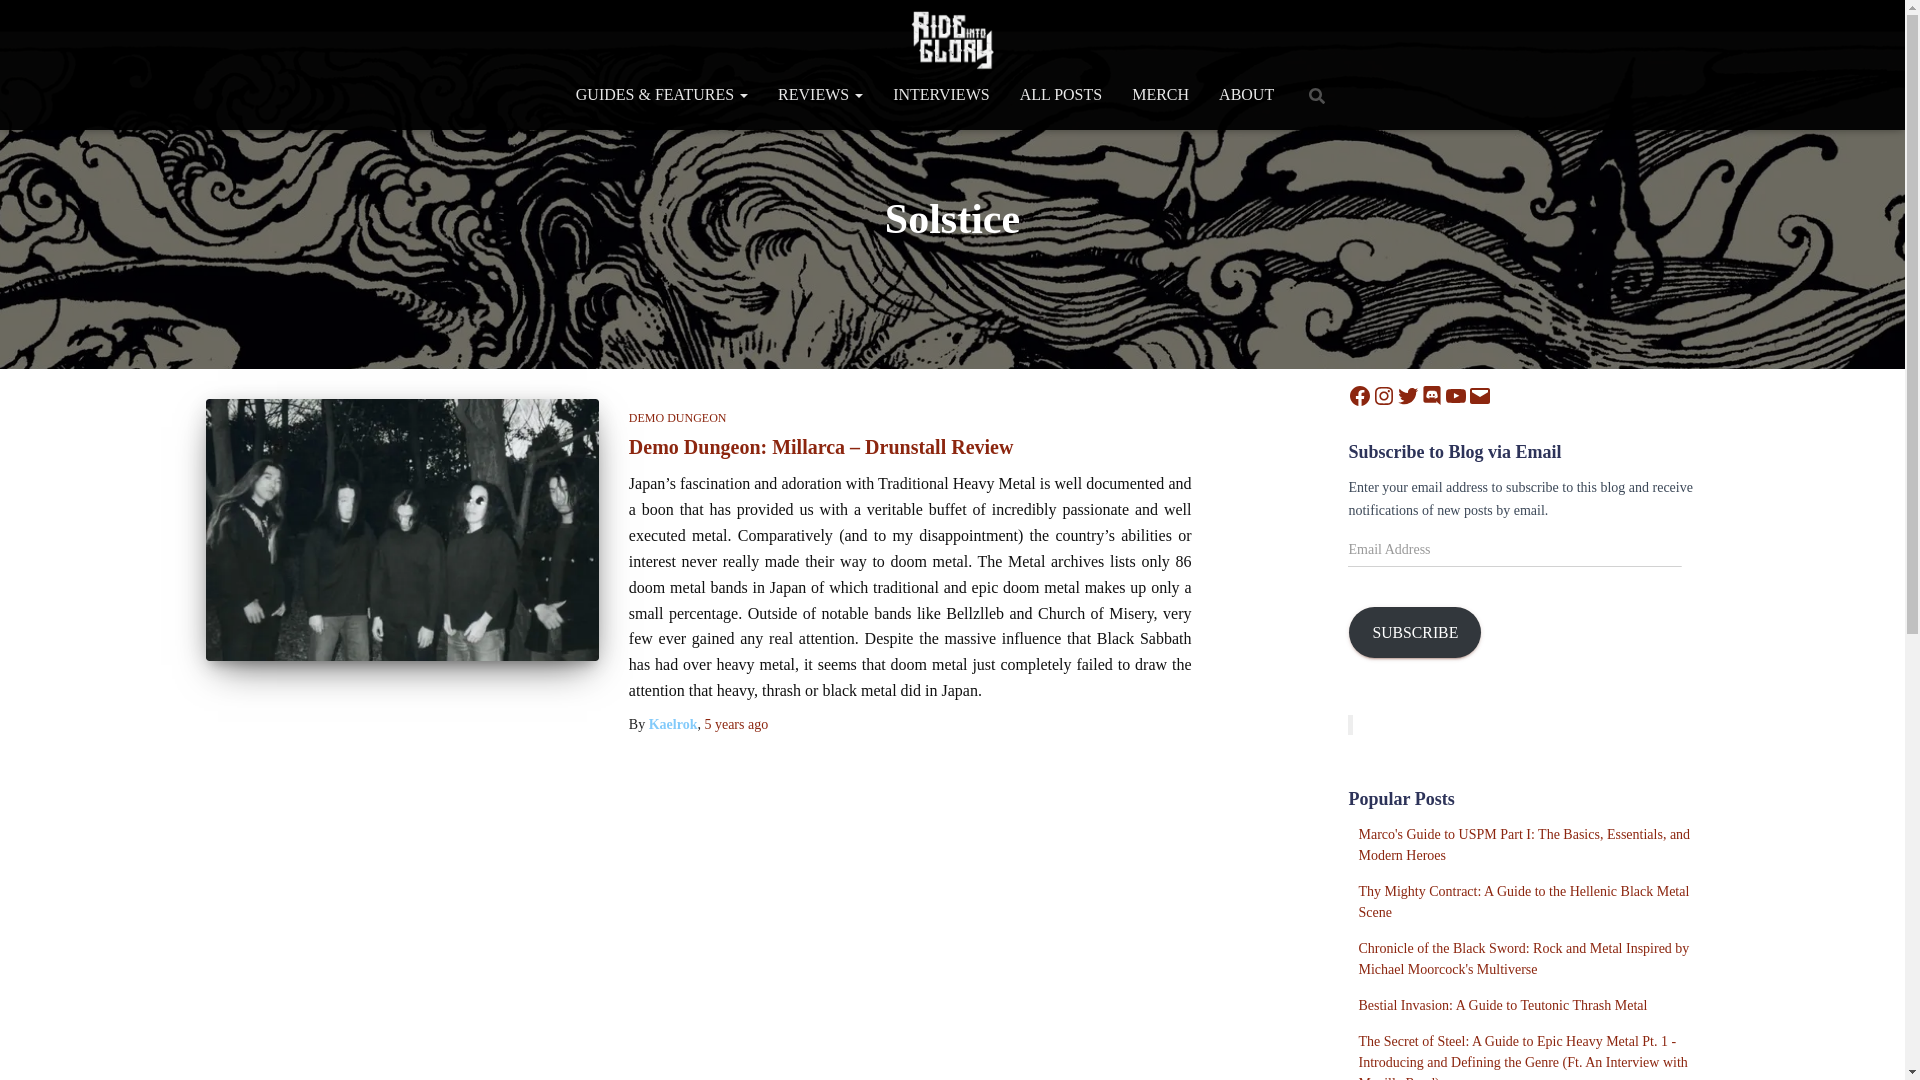 This screenshot has height=1080, width=1920. What do you see at coordinates (952, 40) in the screenshot?
I see `Ride Into Glory` at bounding box center [952, 40].